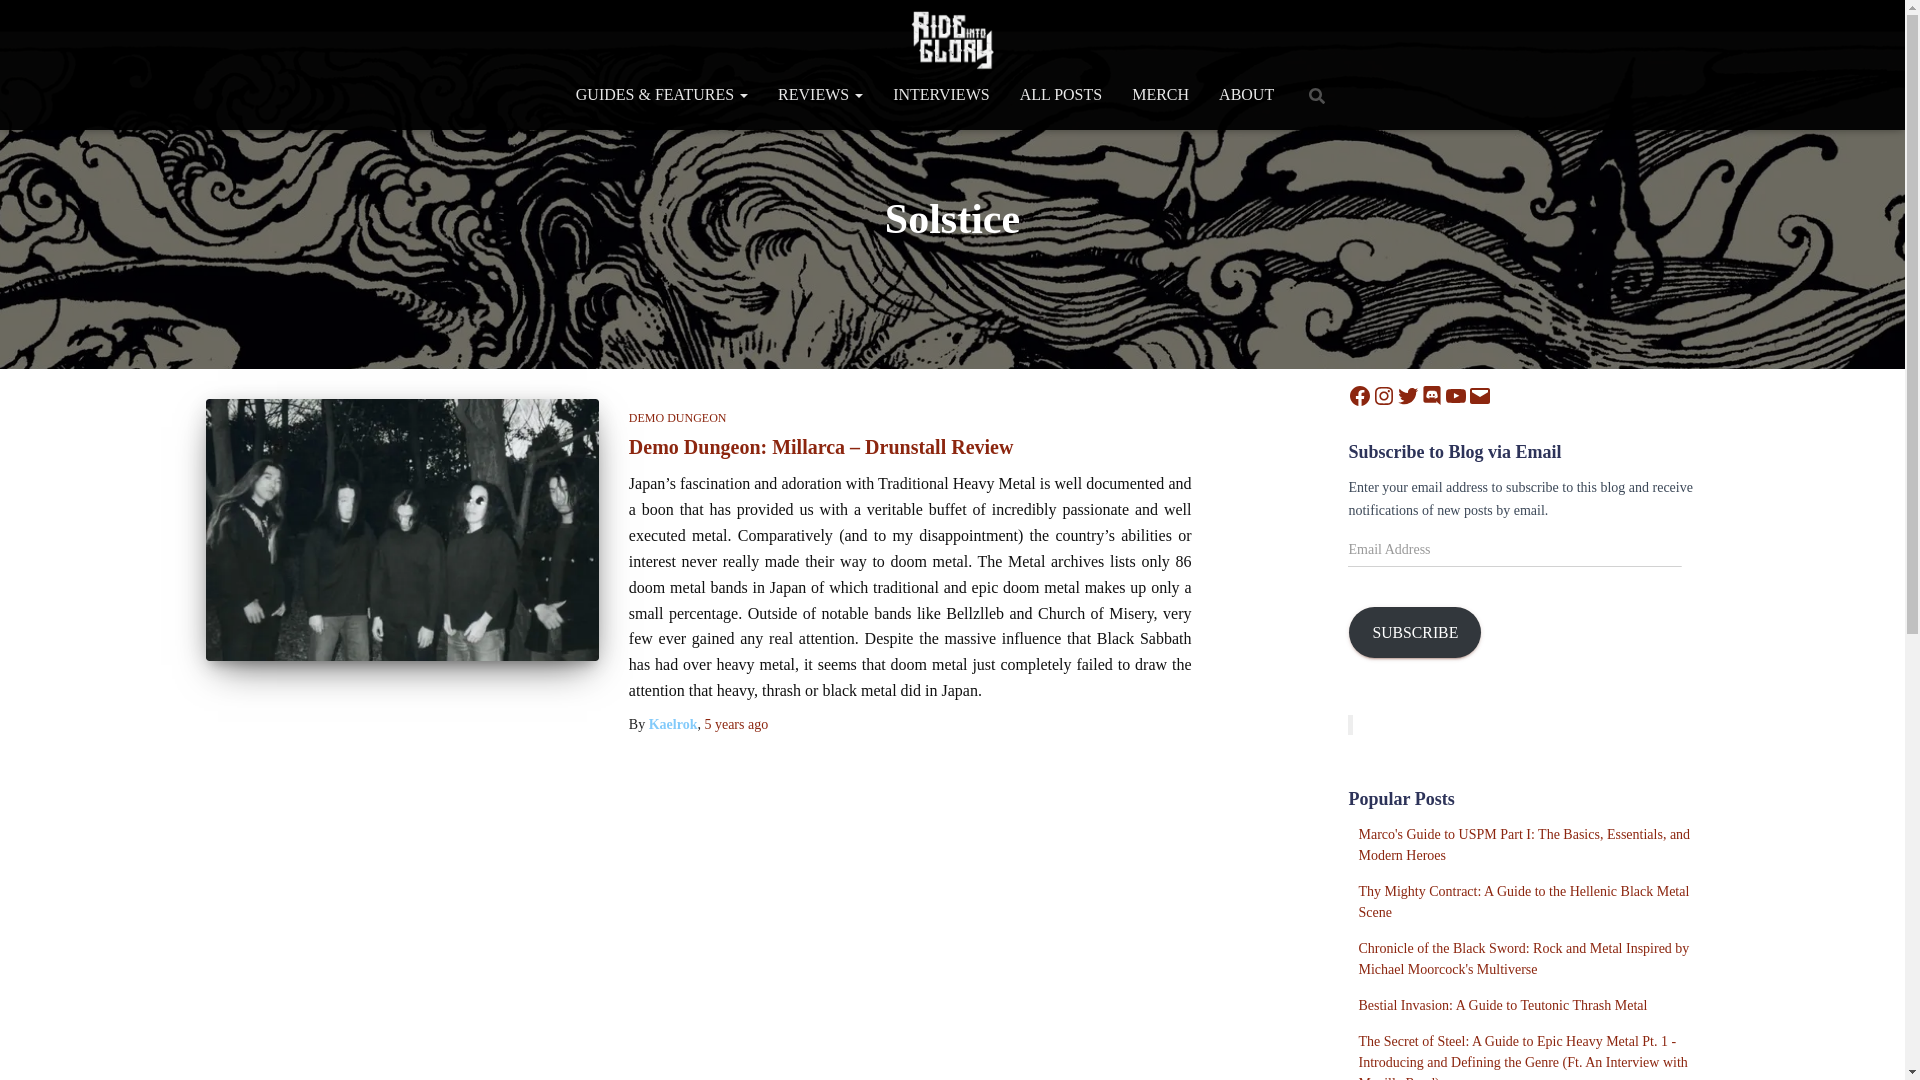 This screenshot has height=1080, width=1920. What do you see at coordinates (952, 40) in the screenshot?
I see `Ride Into Glory` at bounding box center [952, 40].